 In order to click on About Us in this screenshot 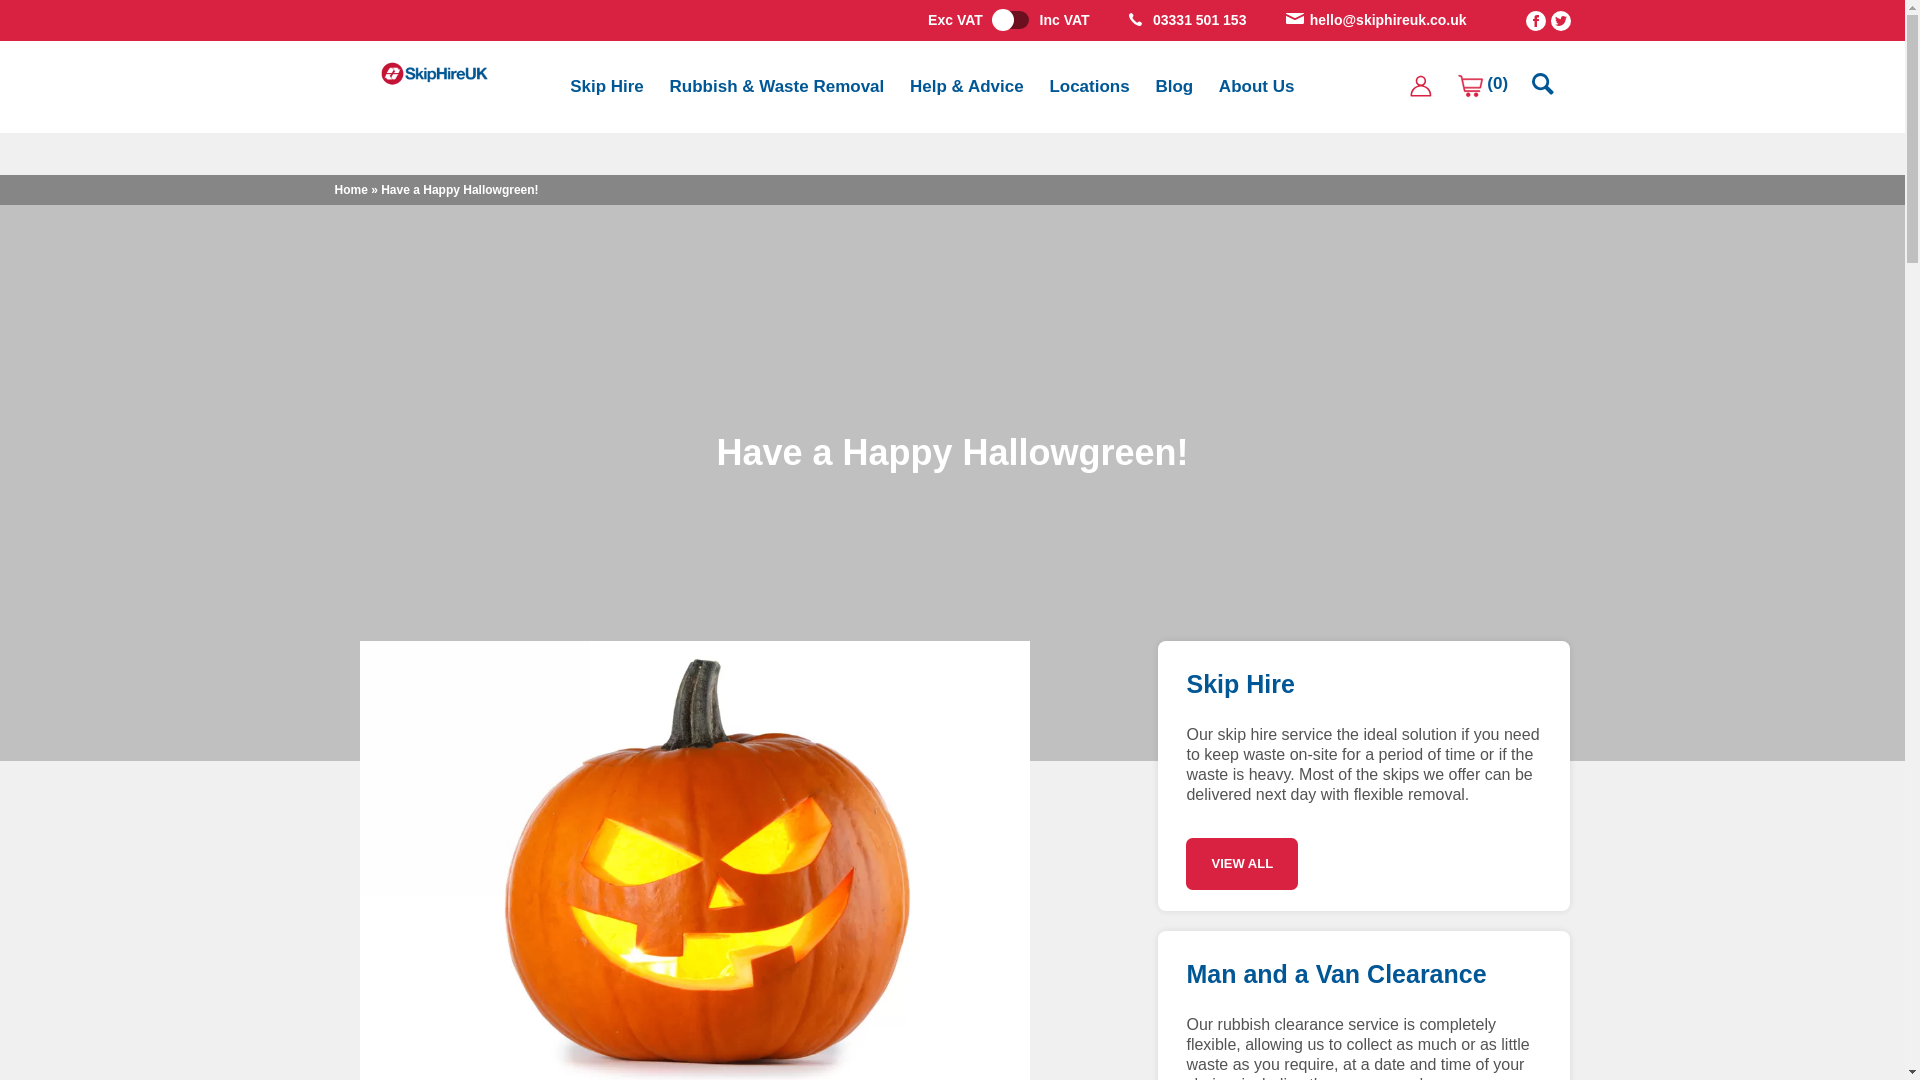, I will do `click(1256, 86)`.